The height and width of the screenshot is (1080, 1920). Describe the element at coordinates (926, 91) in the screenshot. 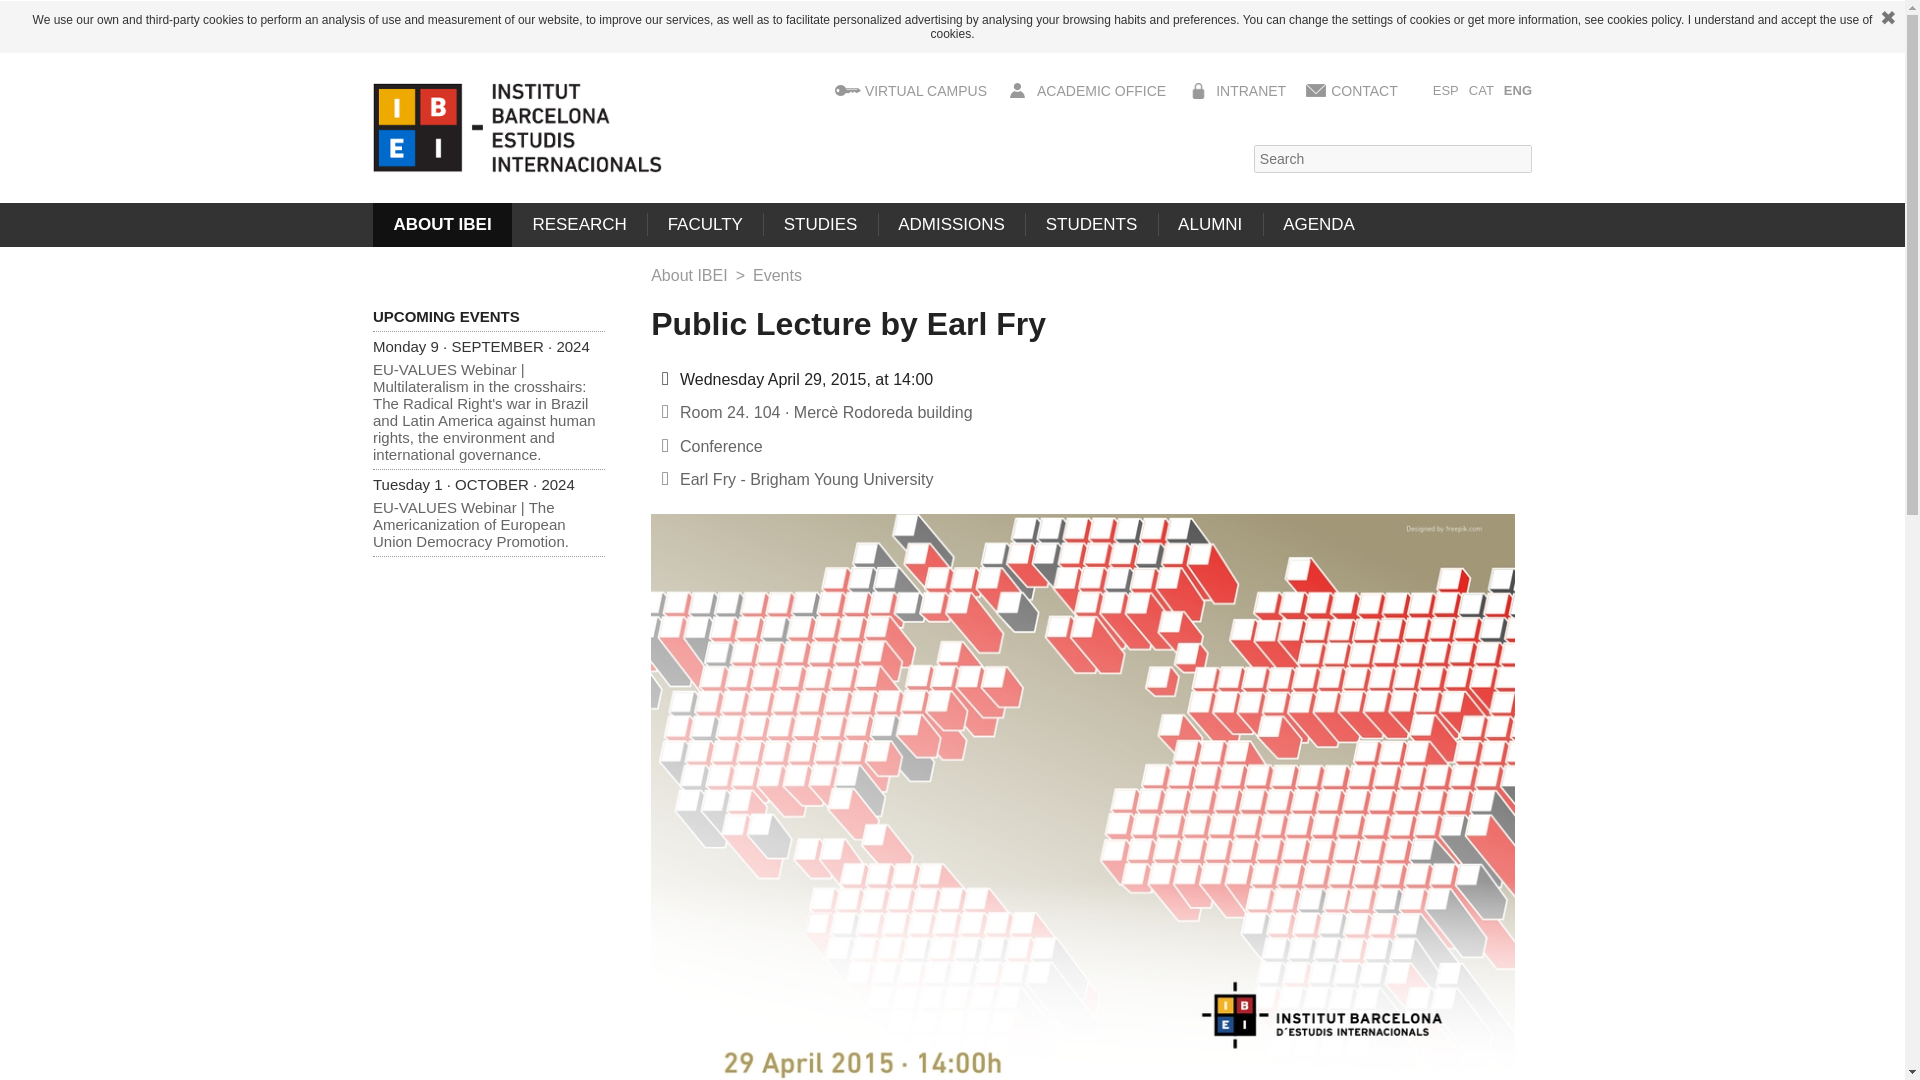

I see `VIRTUAL CAMPUS` at that location.